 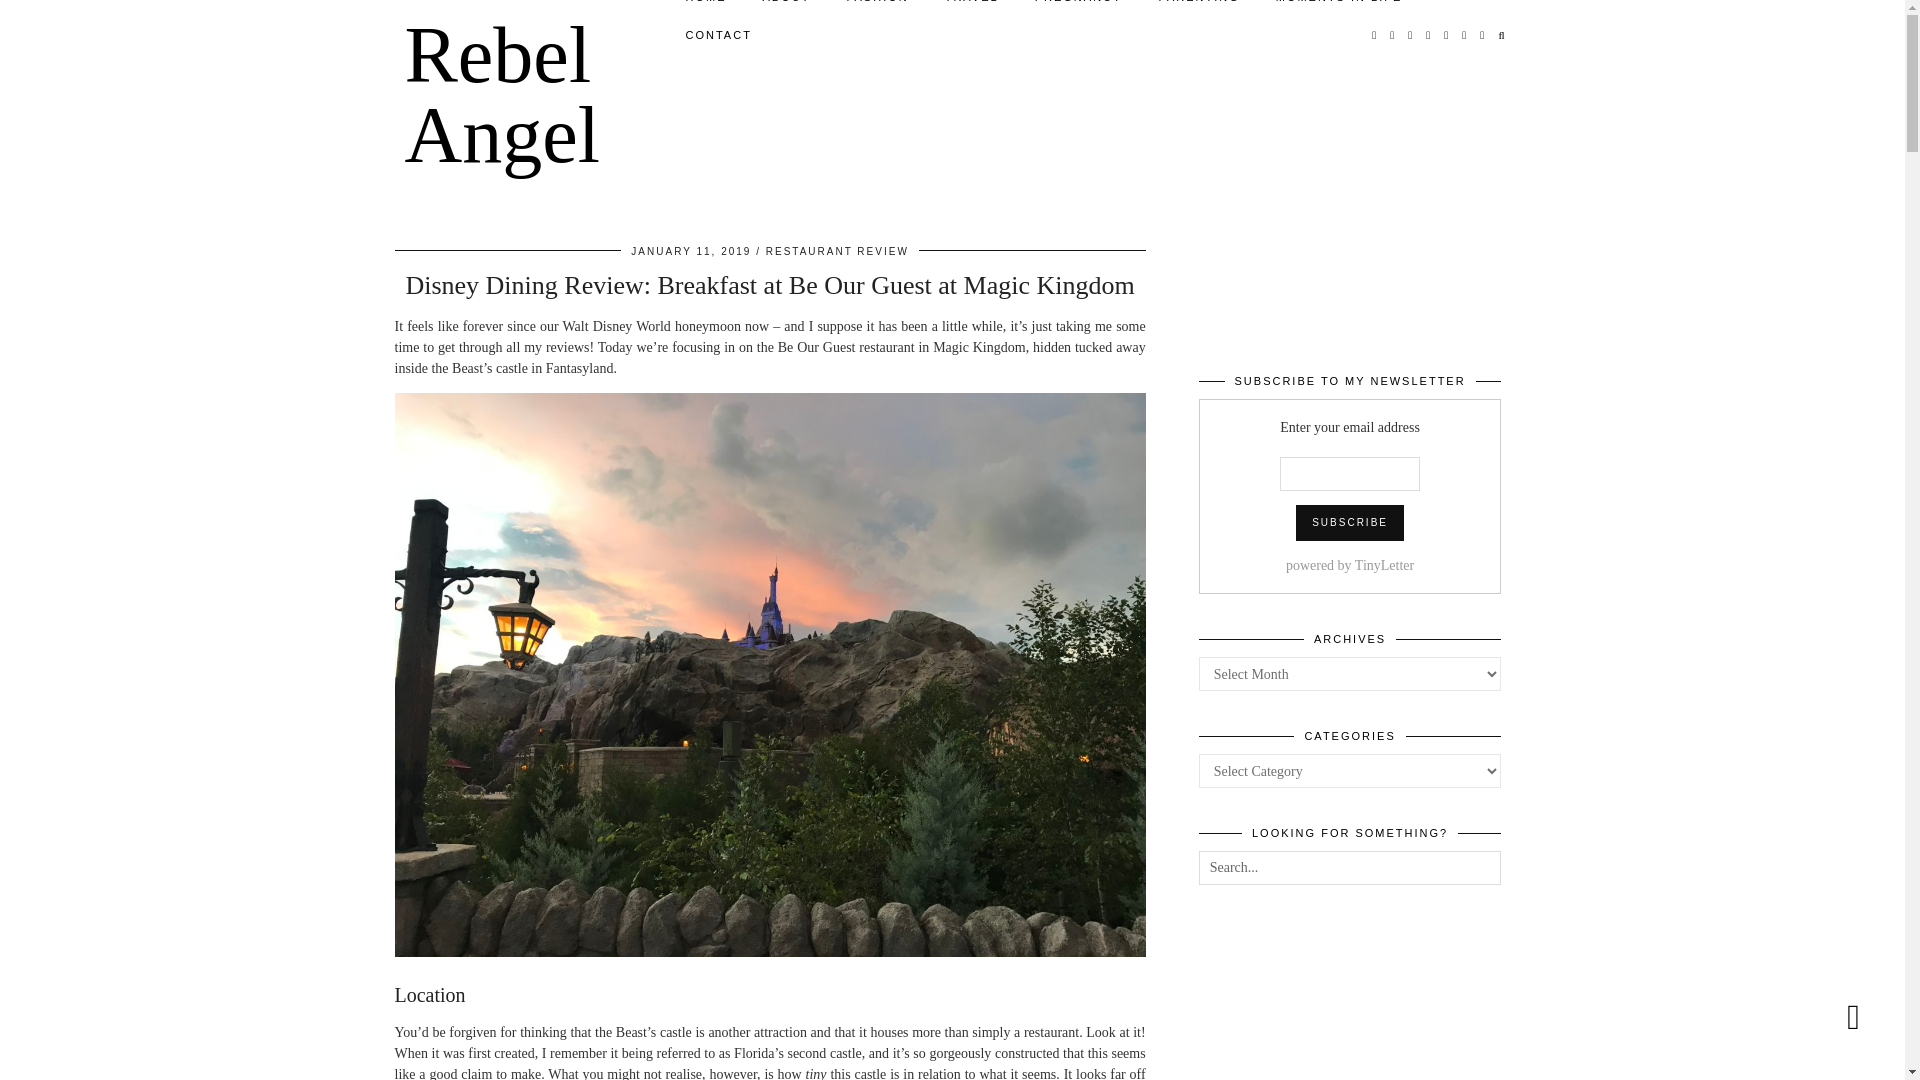 What do you see at coordinates (837, 252) in the screenshot?
I see `RESTAURANT REVIEW` at bounding box center [837, 252].